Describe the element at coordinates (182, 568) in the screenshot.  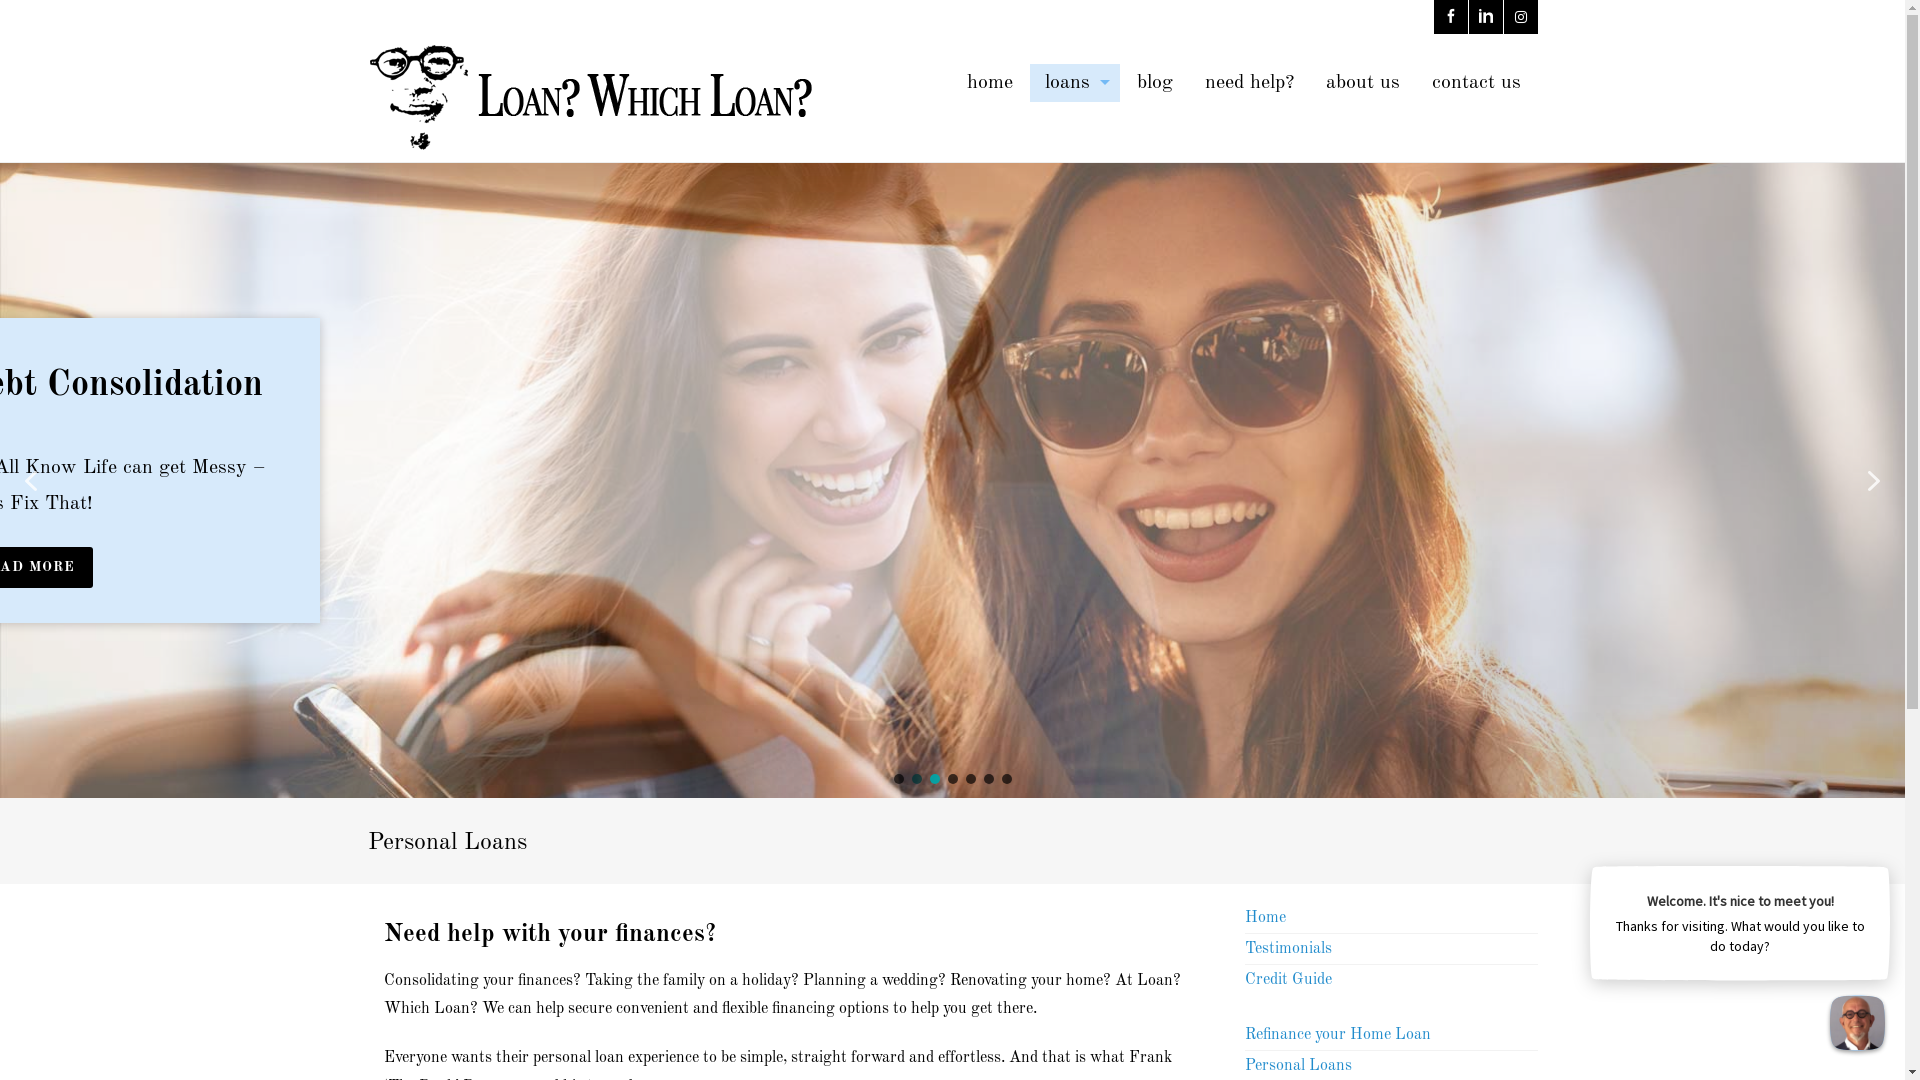
I see `READ MORE` at that location.